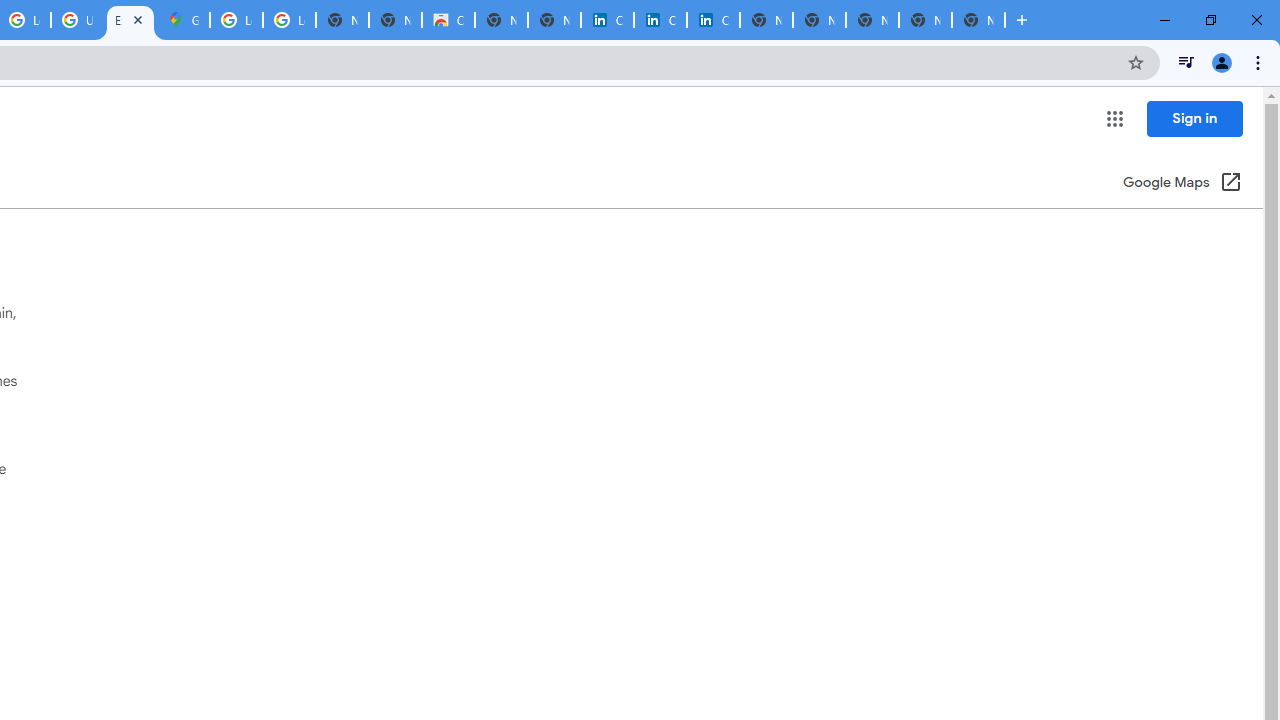  What do you see at coordinates (183, 20) in the screenshot?
I see `Google Maps` at bounding box center [183, 20].